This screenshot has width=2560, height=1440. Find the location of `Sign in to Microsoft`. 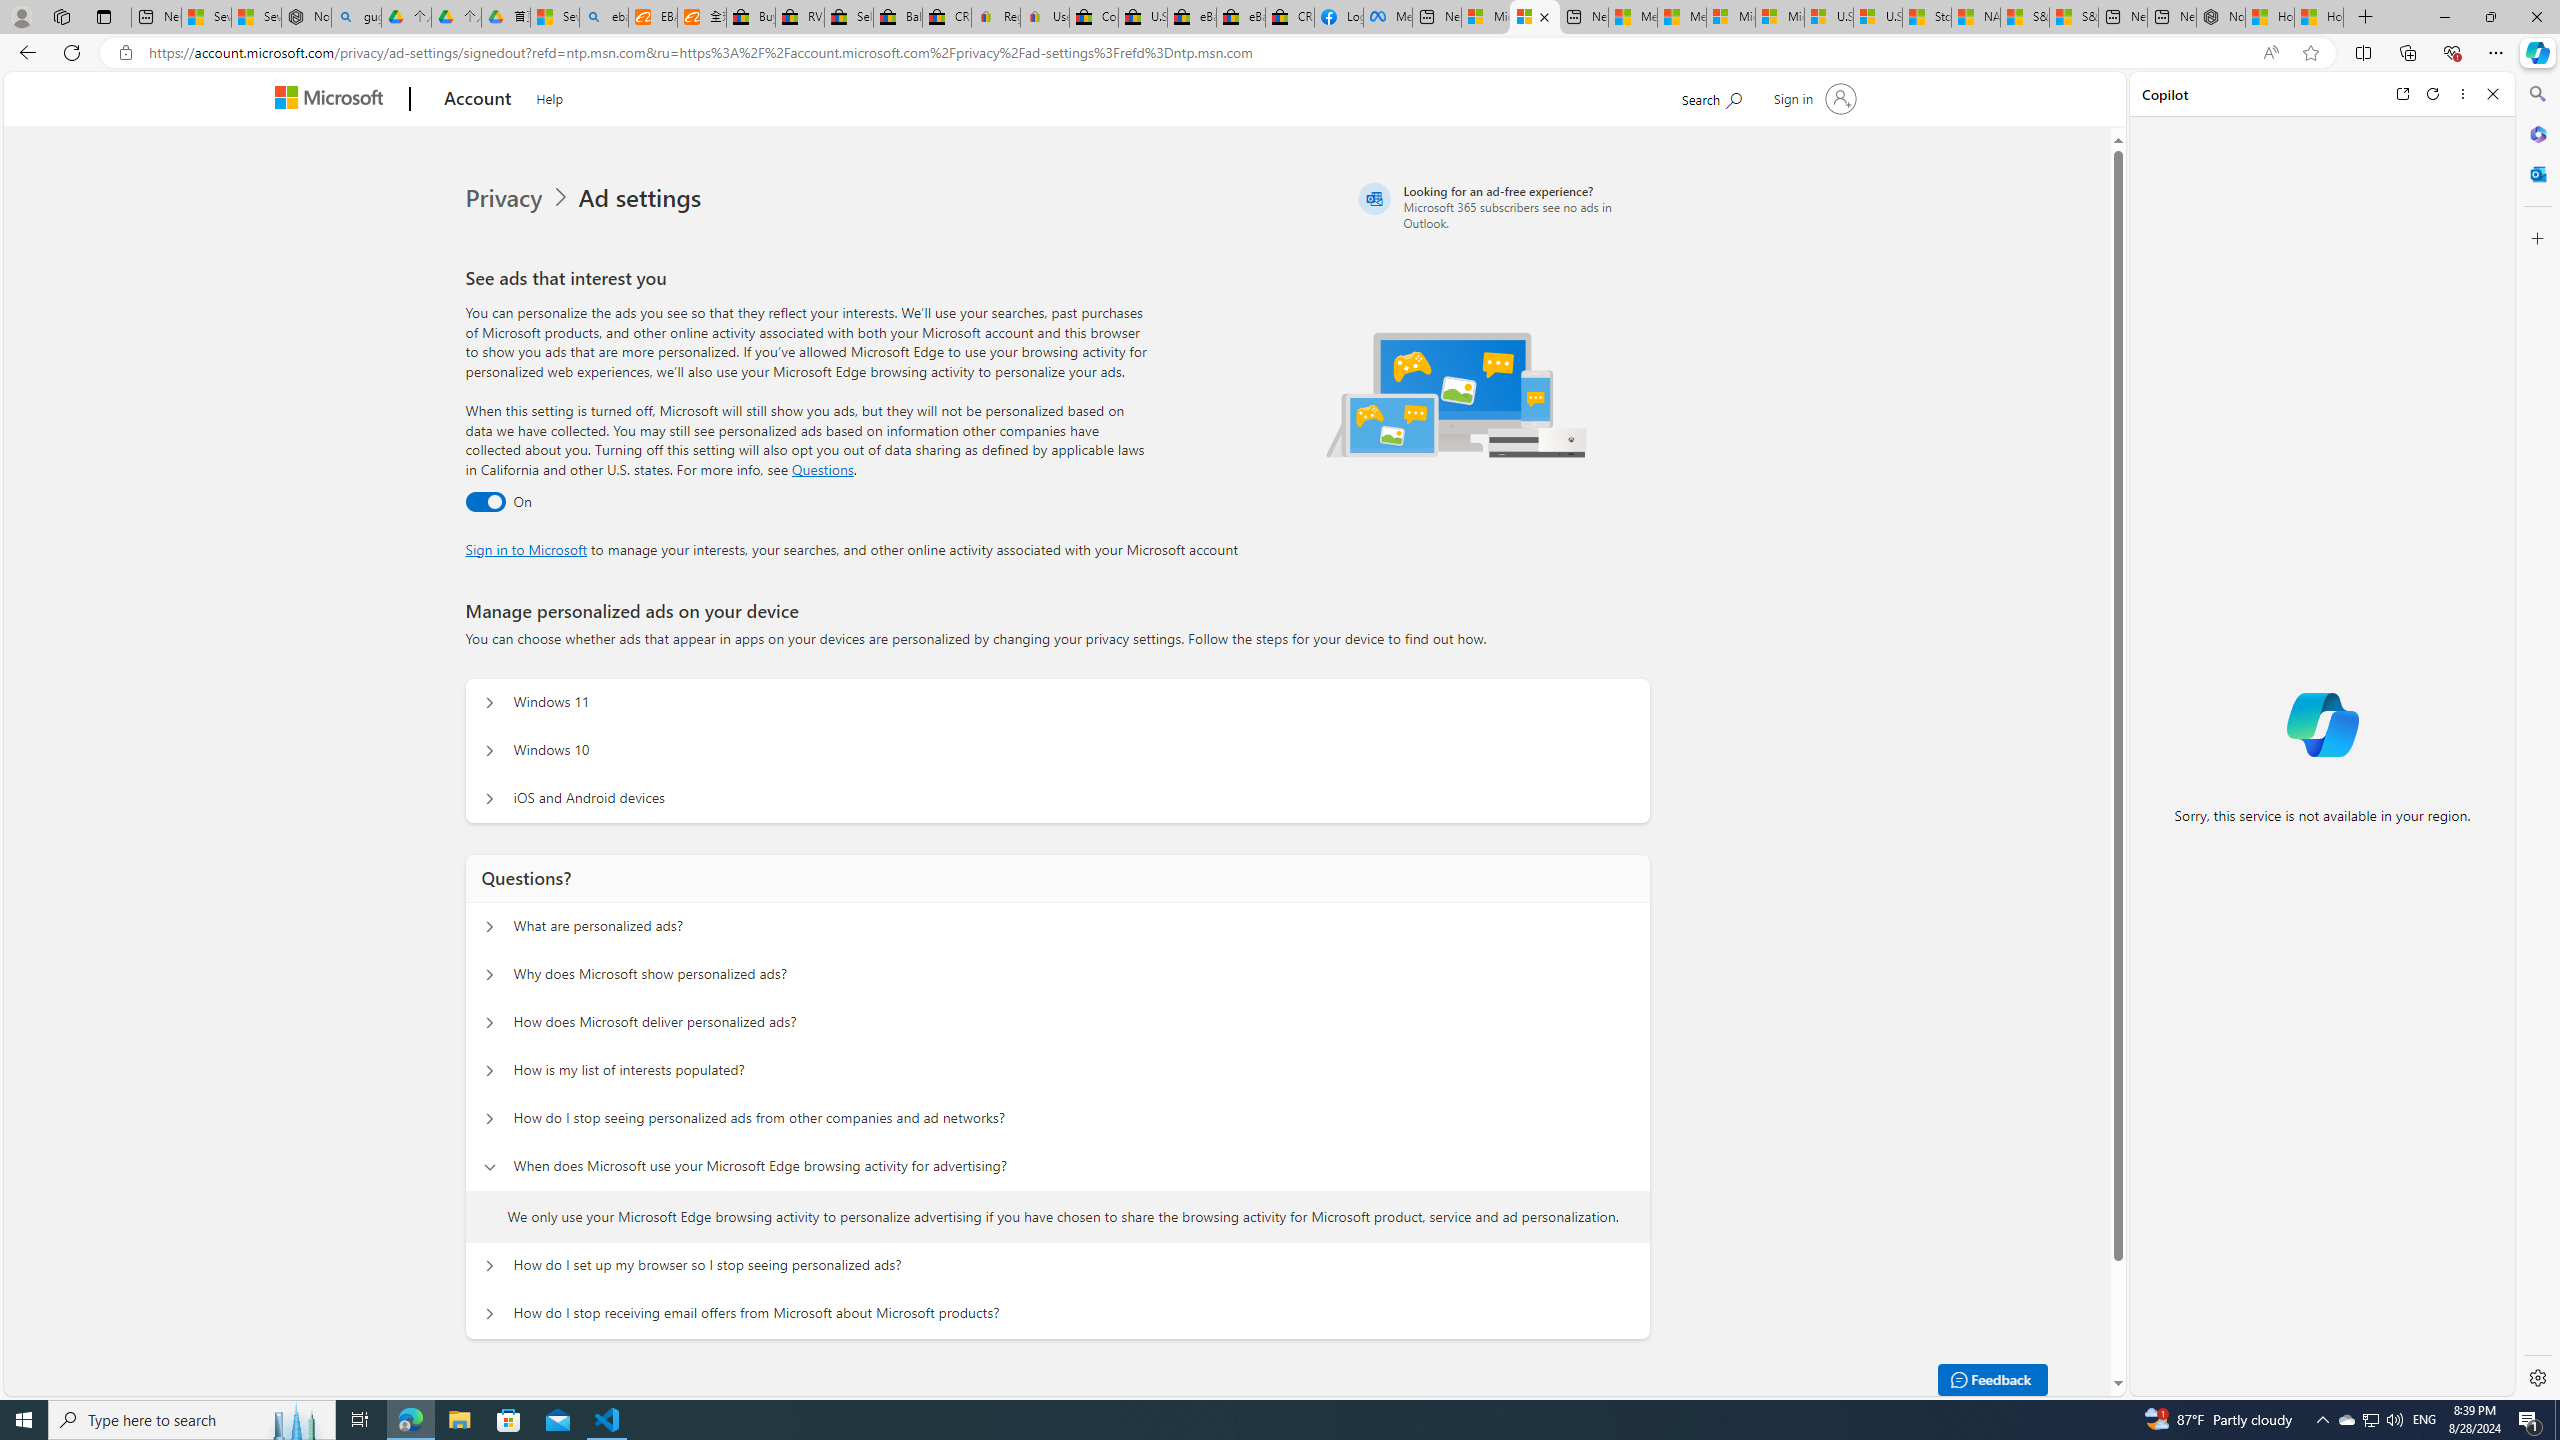

Sign in to Microsoft is located at coordinates (526, 548).